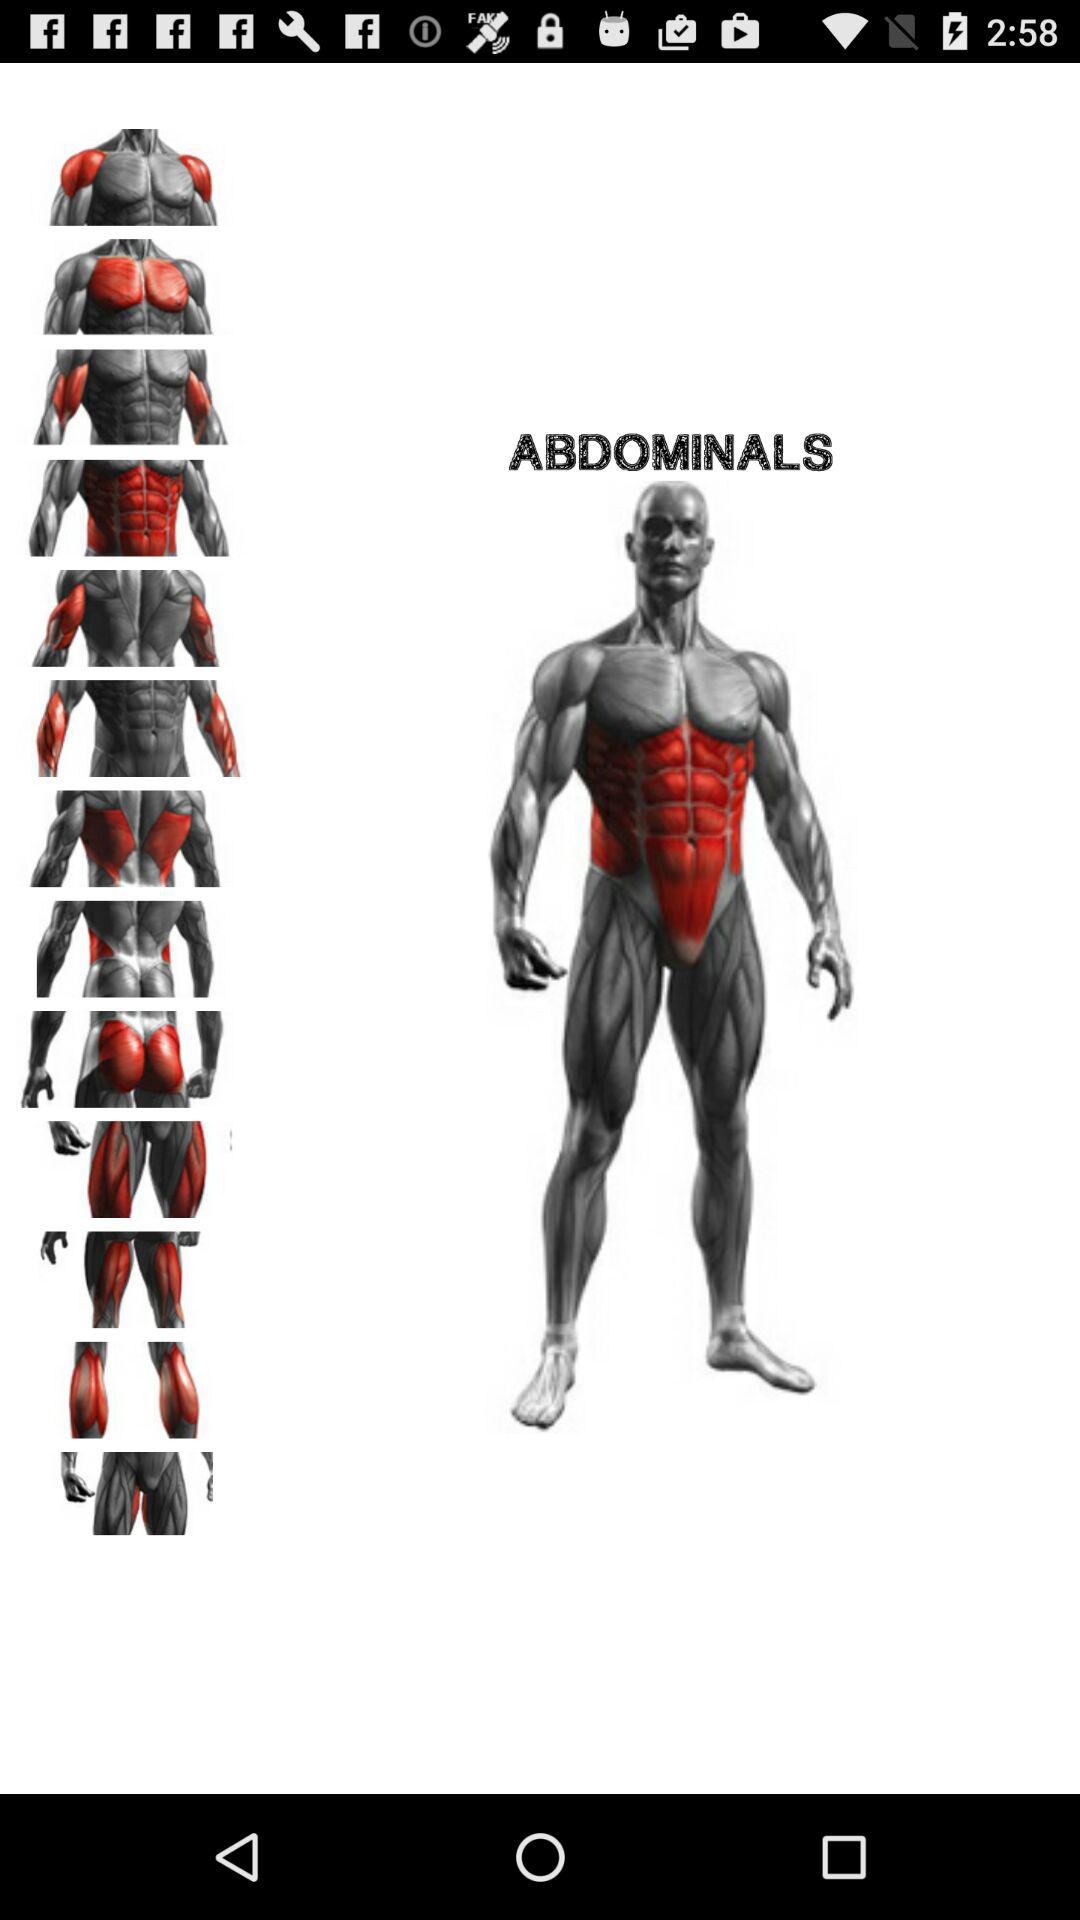  Describe the element at coordinates (131, 1383) in the screenshot. I see `select body area` at that location.